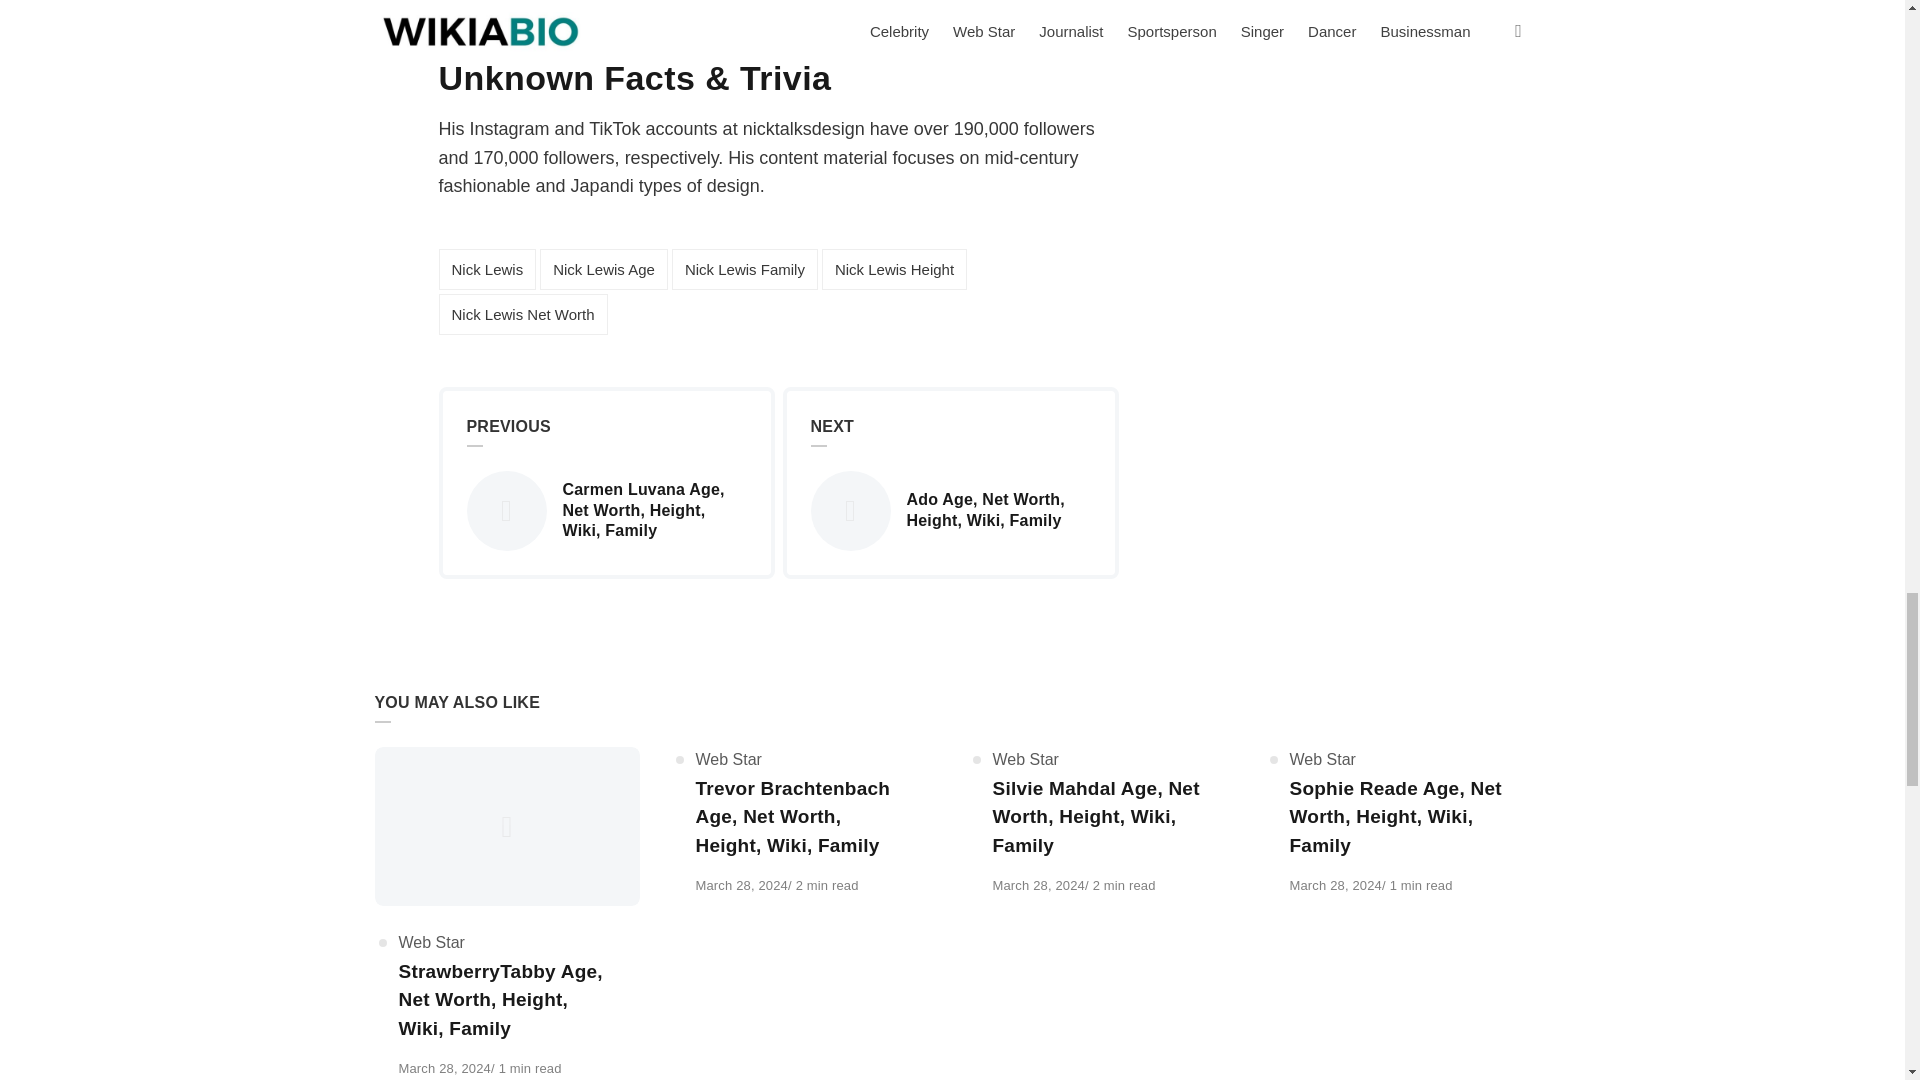 The width and height of the screenshot is (1920, 1080). What do you see at coordinates (741, 886) in the screenshot?
I see `March 28, 2024` at bounding box center [741, 886].